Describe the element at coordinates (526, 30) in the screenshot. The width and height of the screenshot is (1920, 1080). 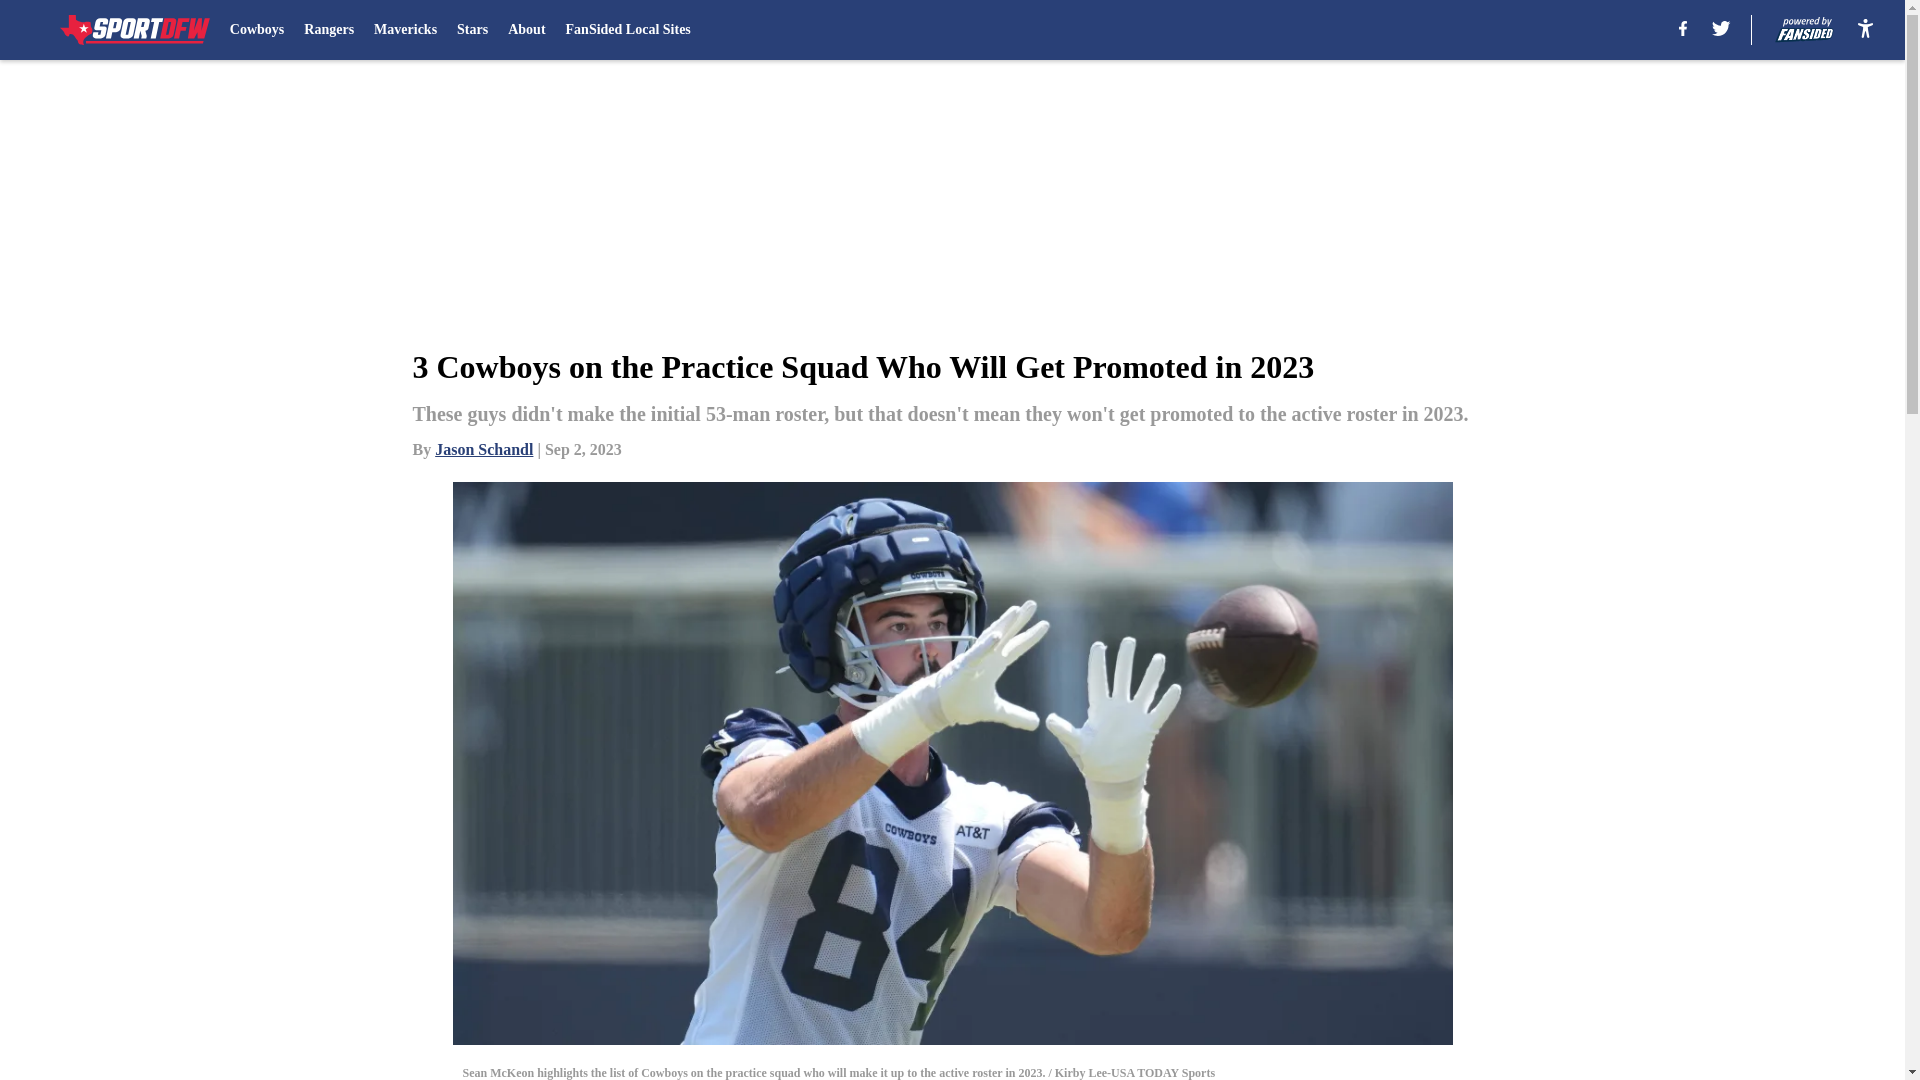
I see `About` at that location.